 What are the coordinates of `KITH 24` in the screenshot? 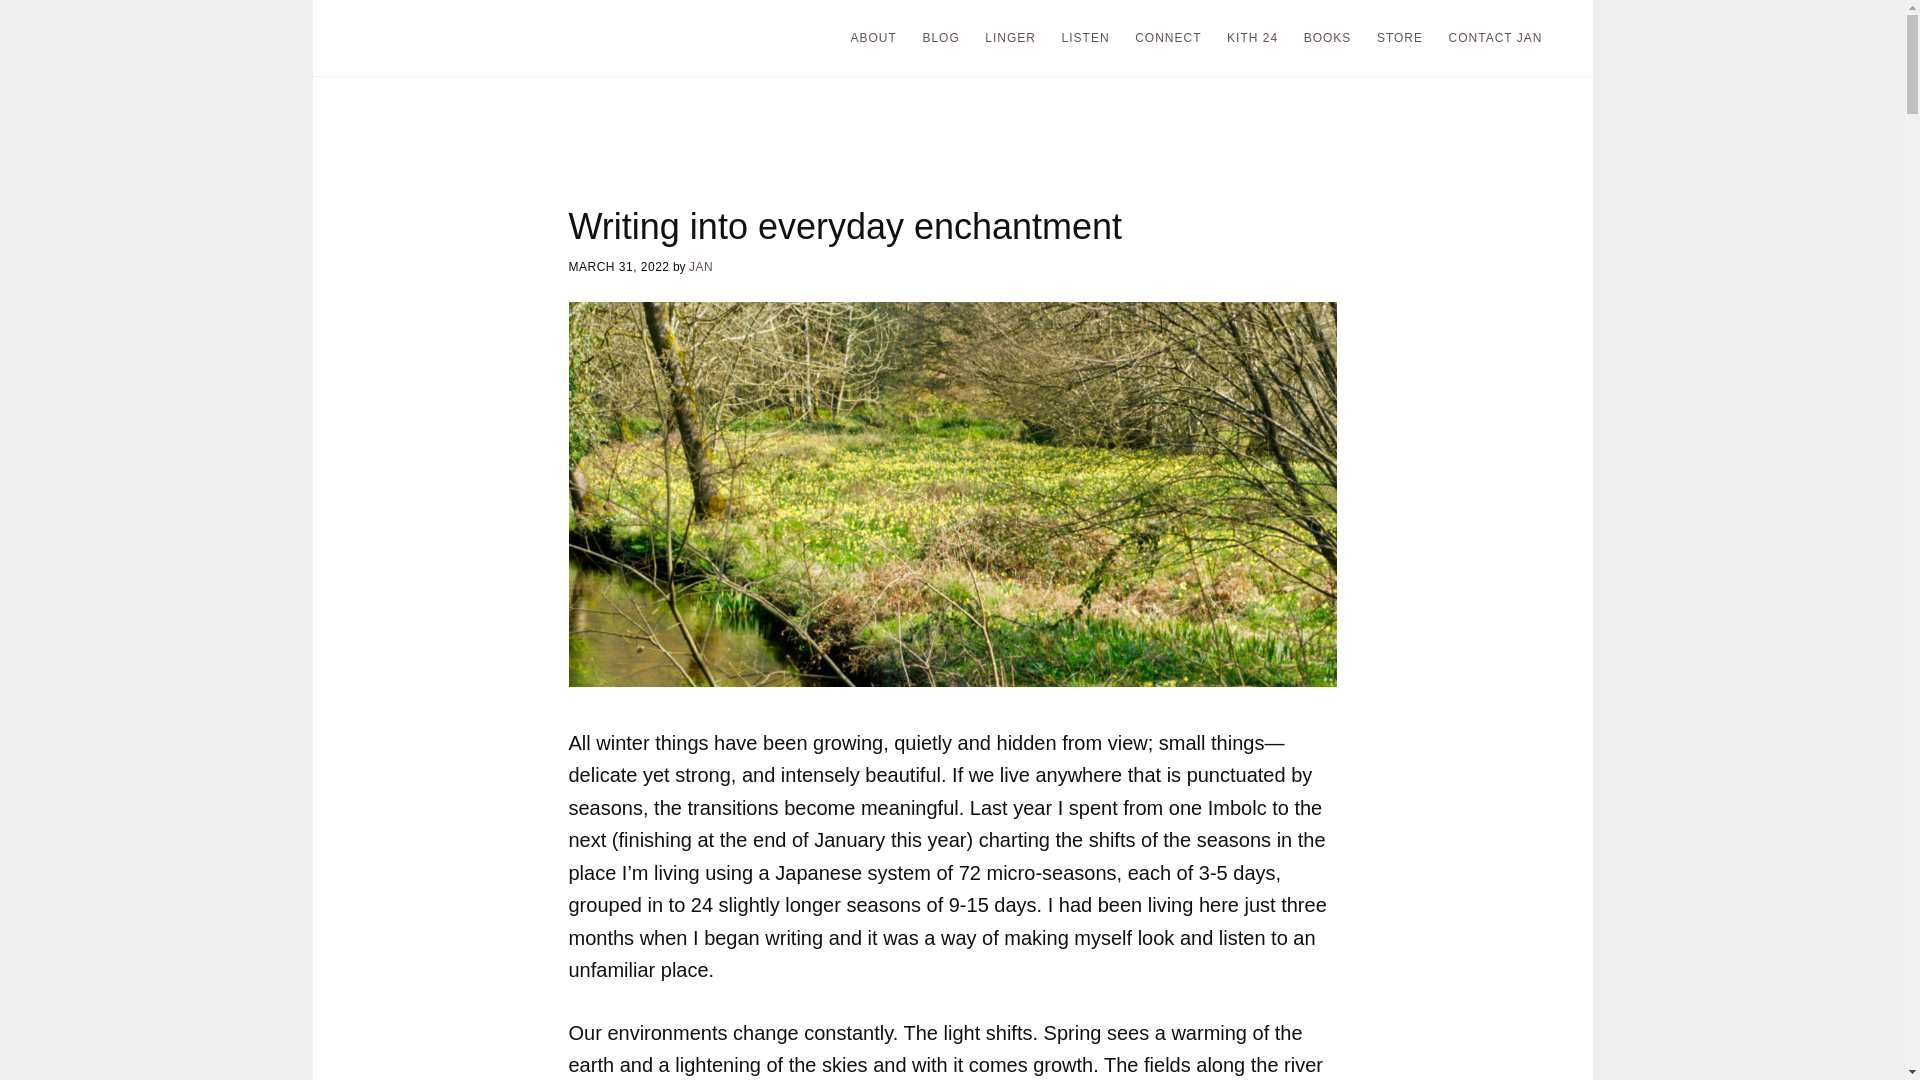 It's located at (1252, 38).